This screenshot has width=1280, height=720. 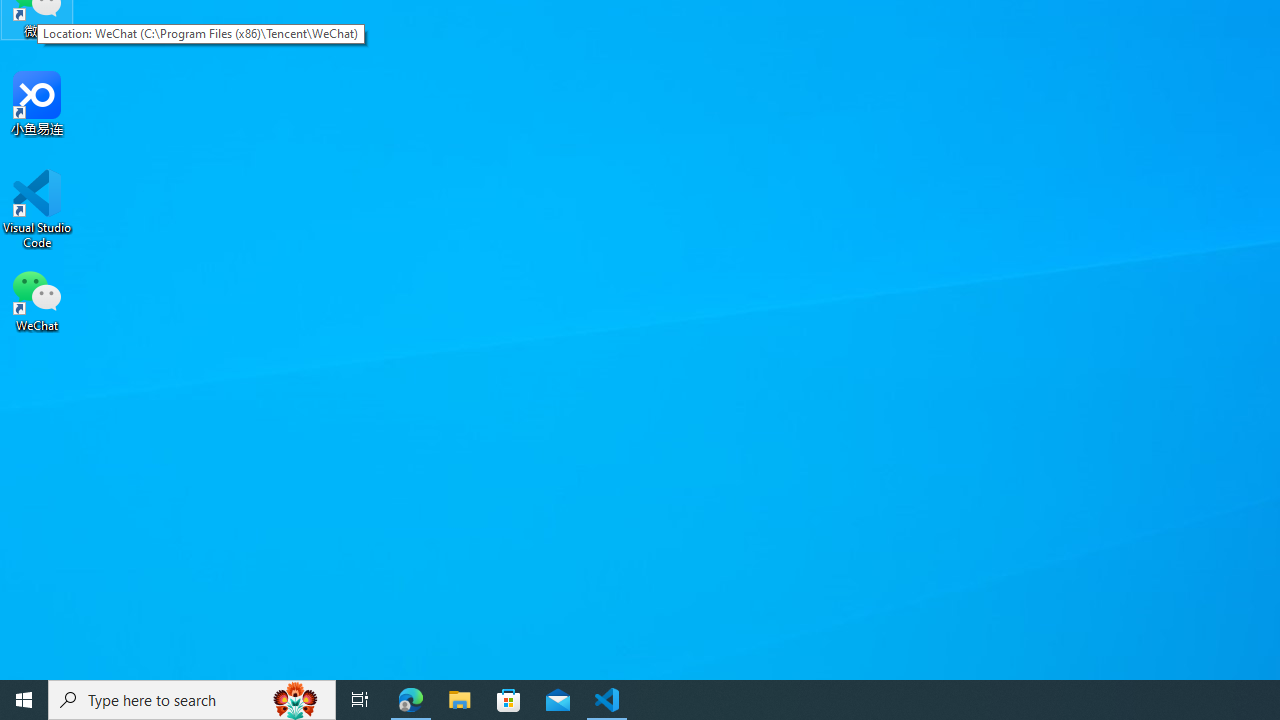 I want to click on Search highlights icon opens search home window, so click(x=296, y=700).